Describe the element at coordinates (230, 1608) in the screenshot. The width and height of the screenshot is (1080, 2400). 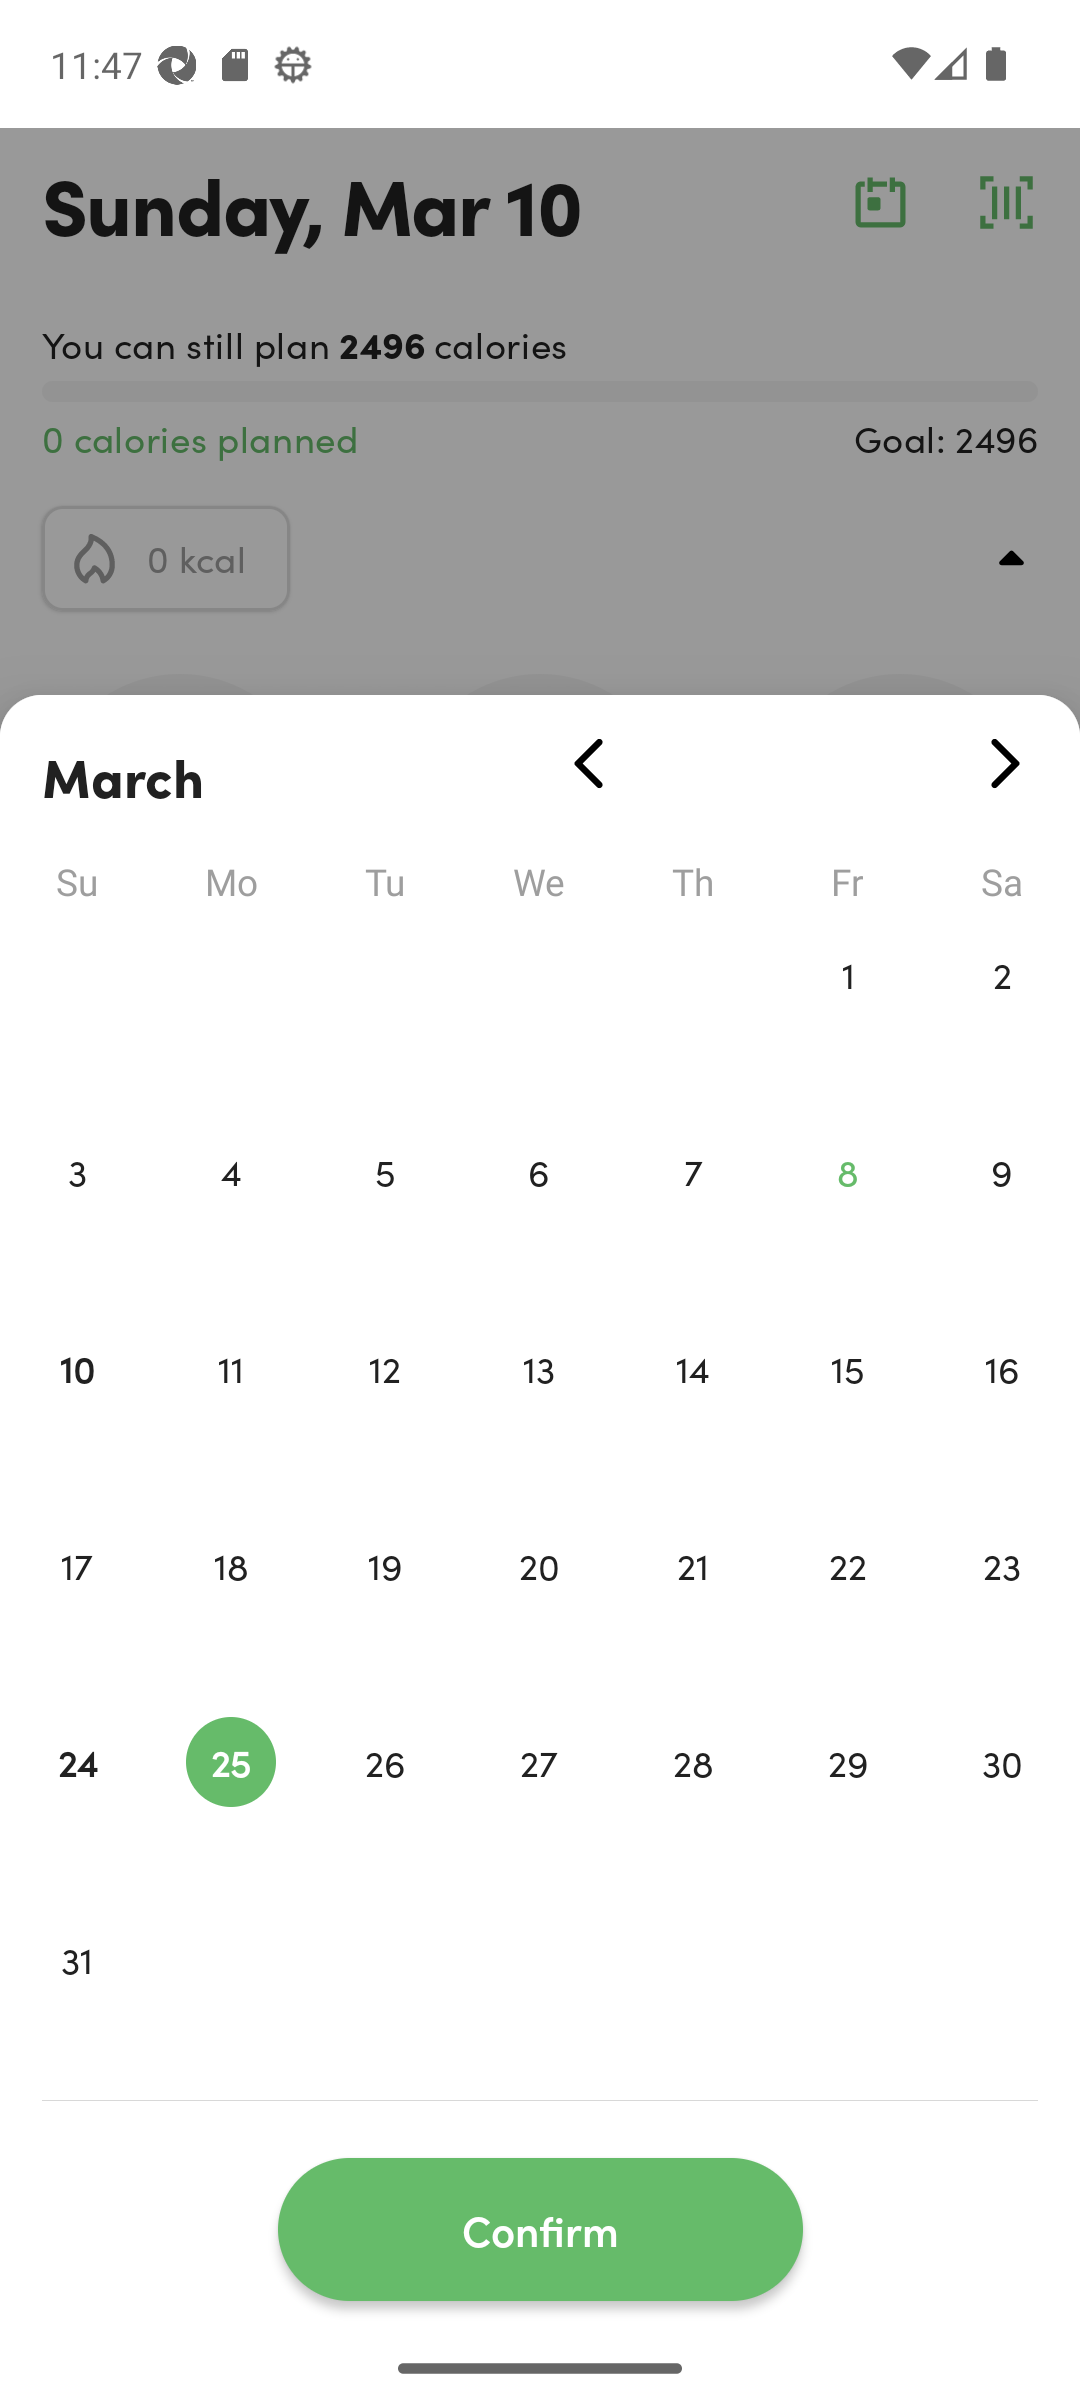
I see `18` at that location.